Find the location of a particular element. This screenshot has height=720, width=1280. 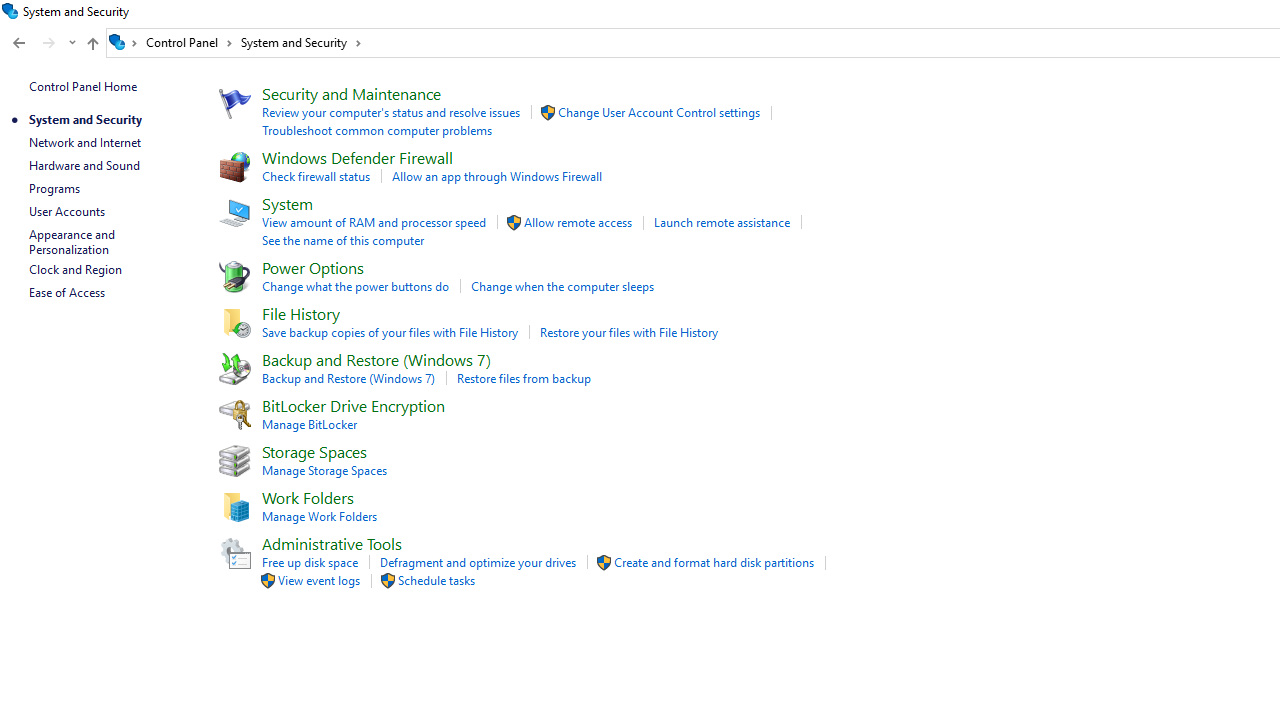

Hardware and Sound is located at coordinates (84, 164).